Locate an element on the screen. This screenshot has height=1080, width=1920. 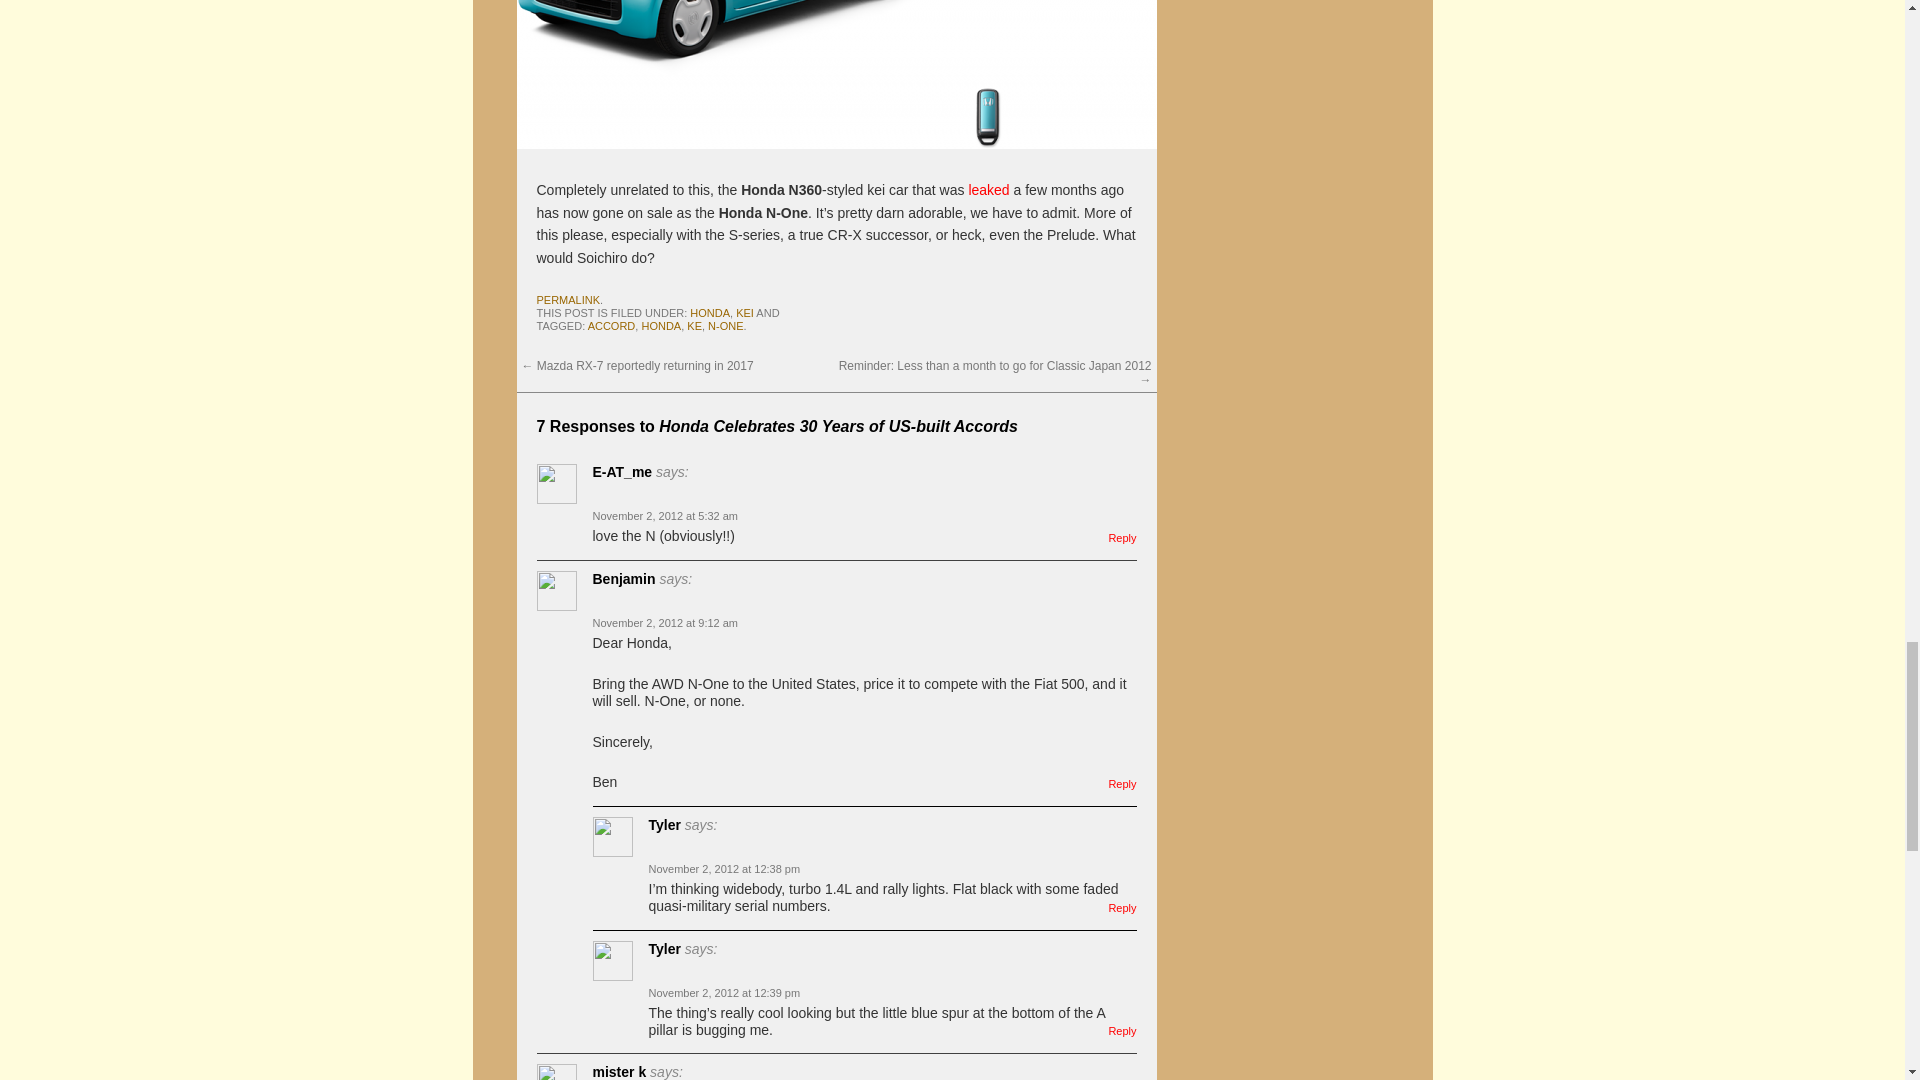
Reply is located at coordinates (1122, 907).